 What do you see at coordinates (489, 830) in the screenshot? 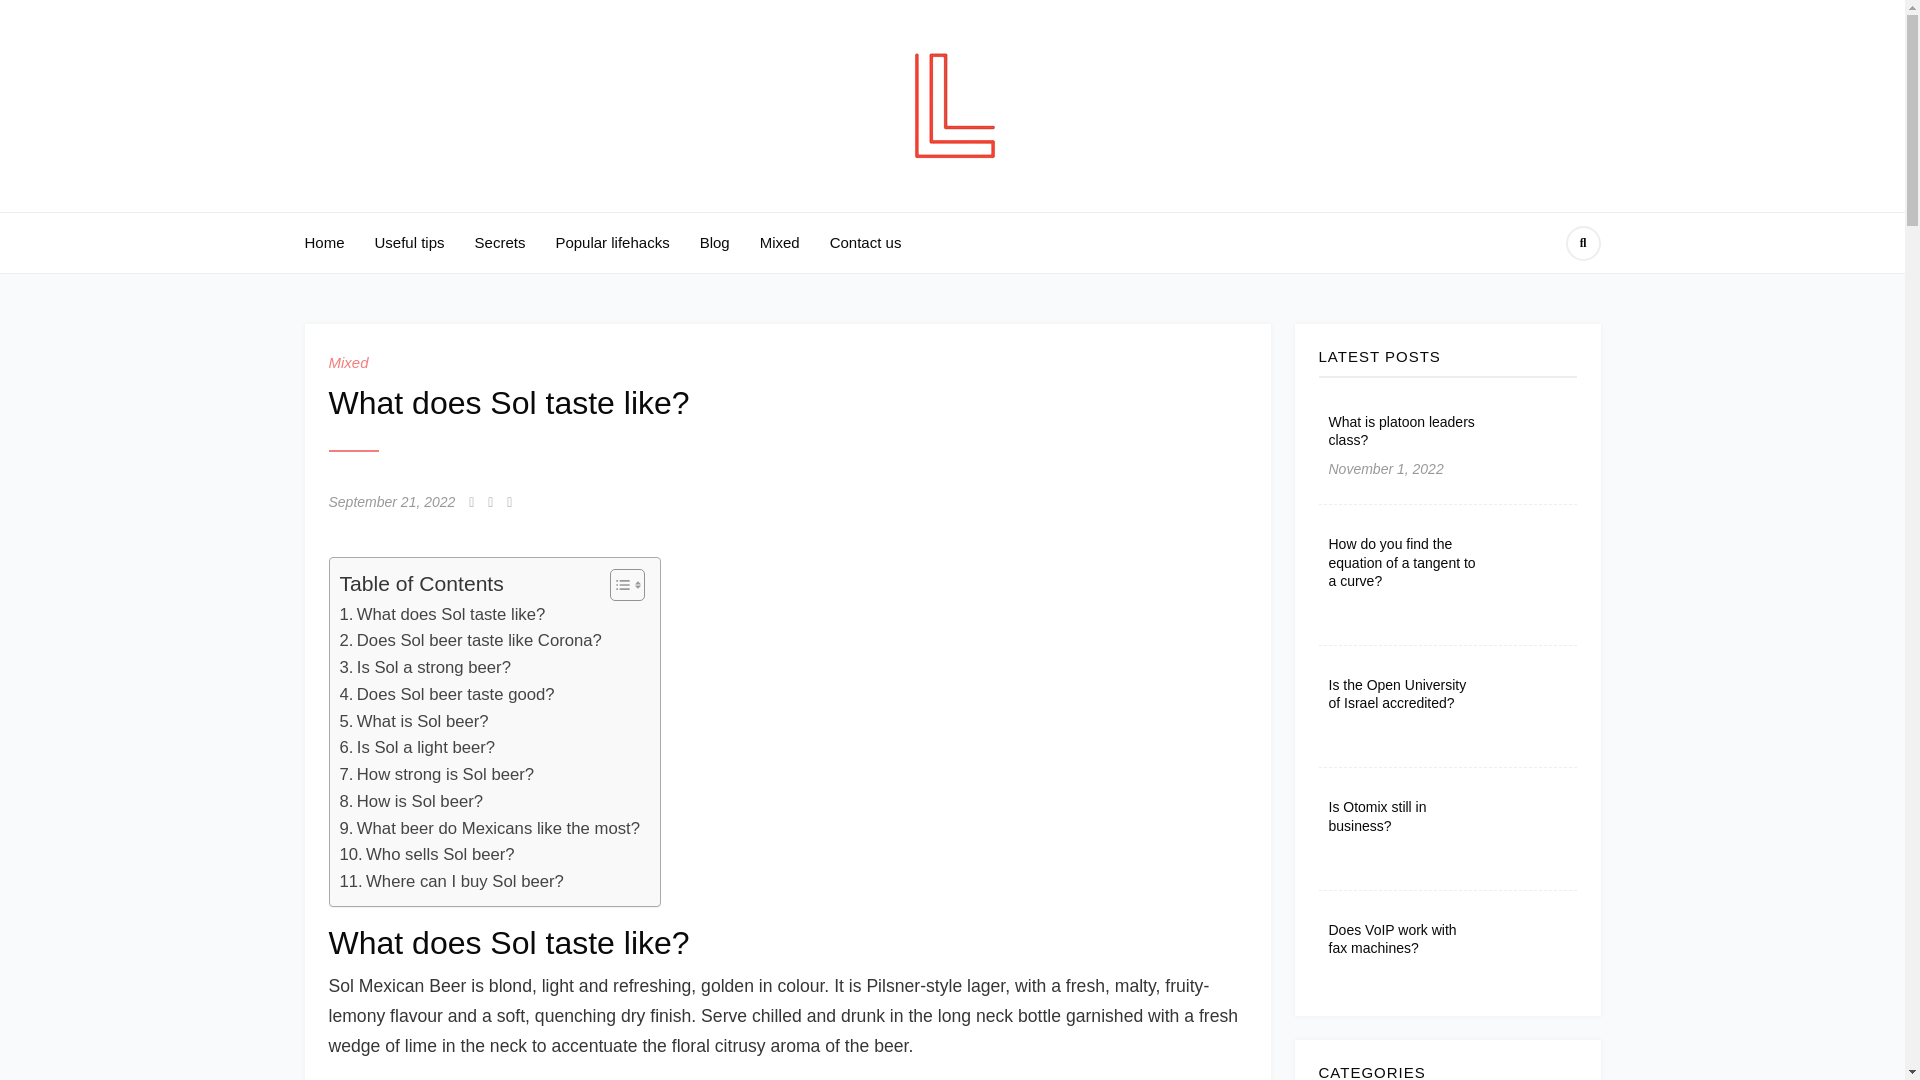
I see `What beer do Mexicans like the most?` at bounding box center [489, 830].